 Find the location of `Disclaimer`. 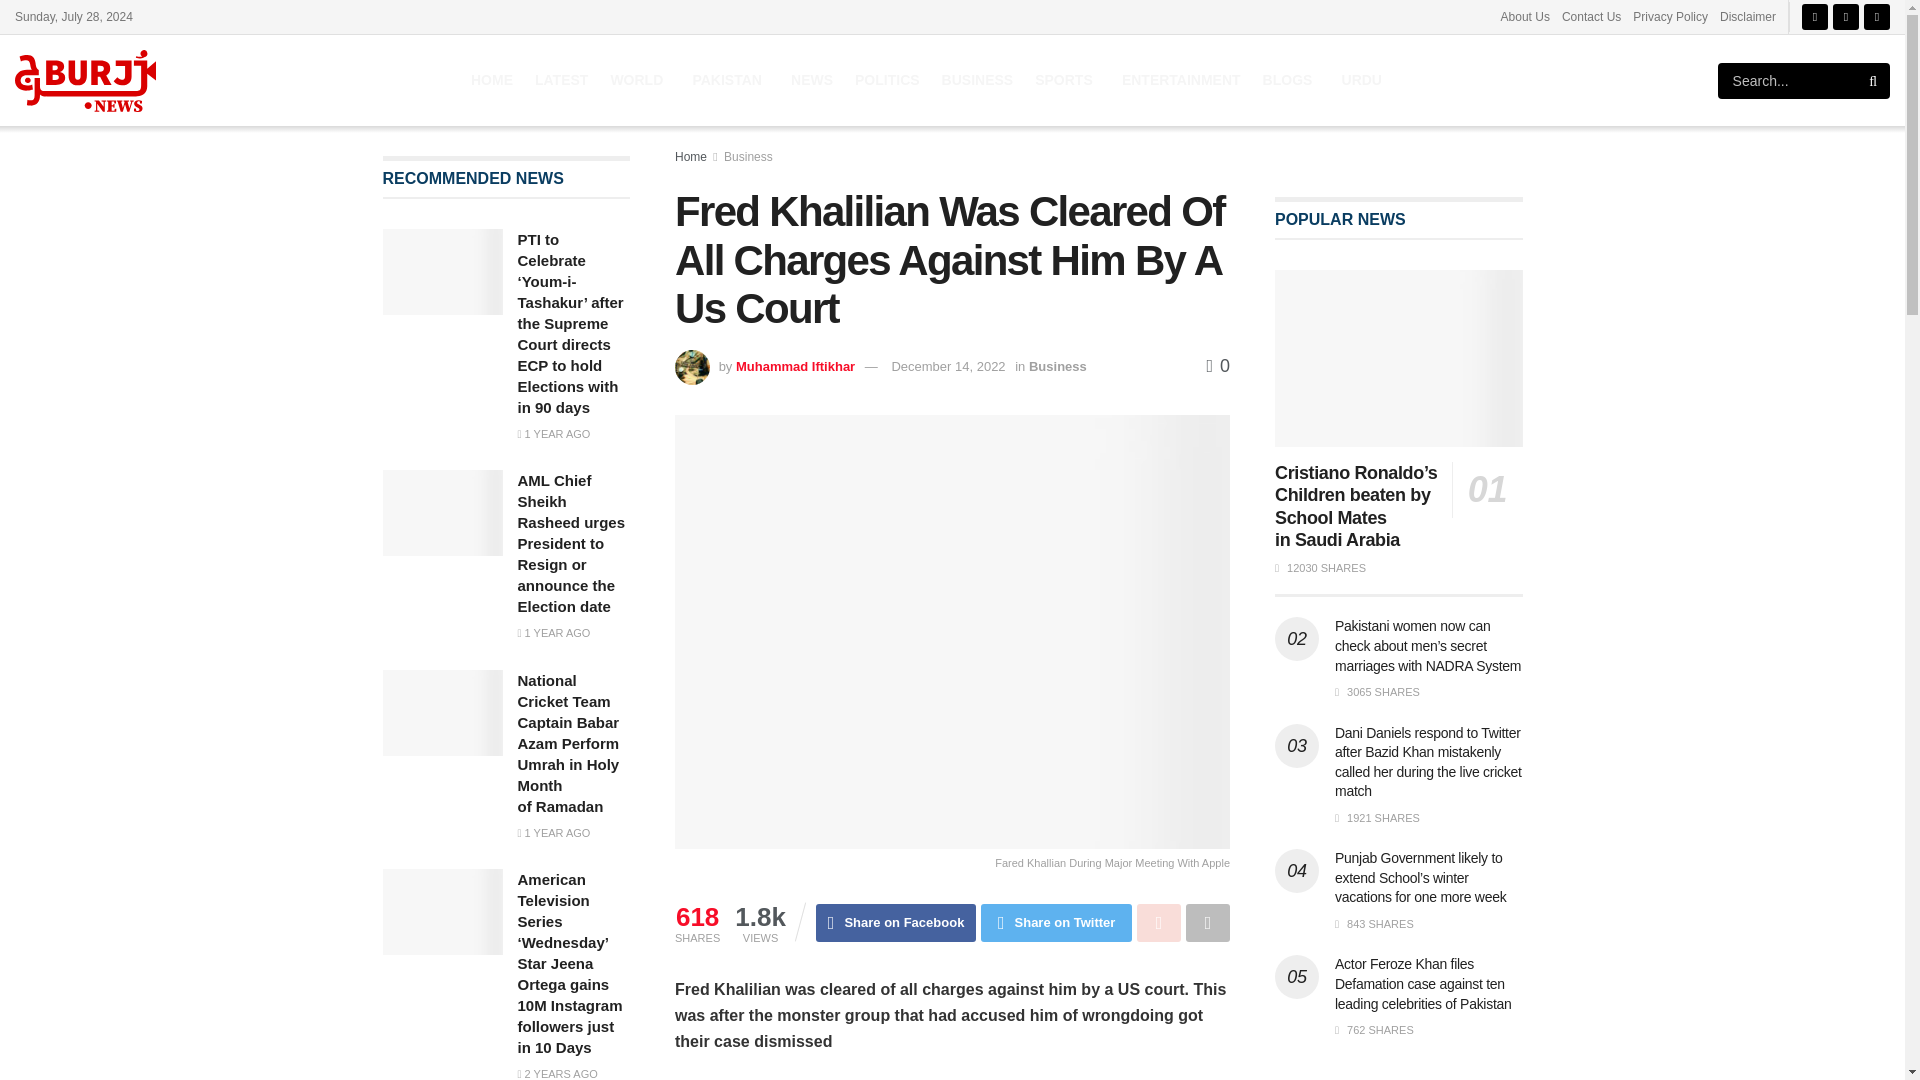

Disclaimer is located at coordinates (1748, 16).